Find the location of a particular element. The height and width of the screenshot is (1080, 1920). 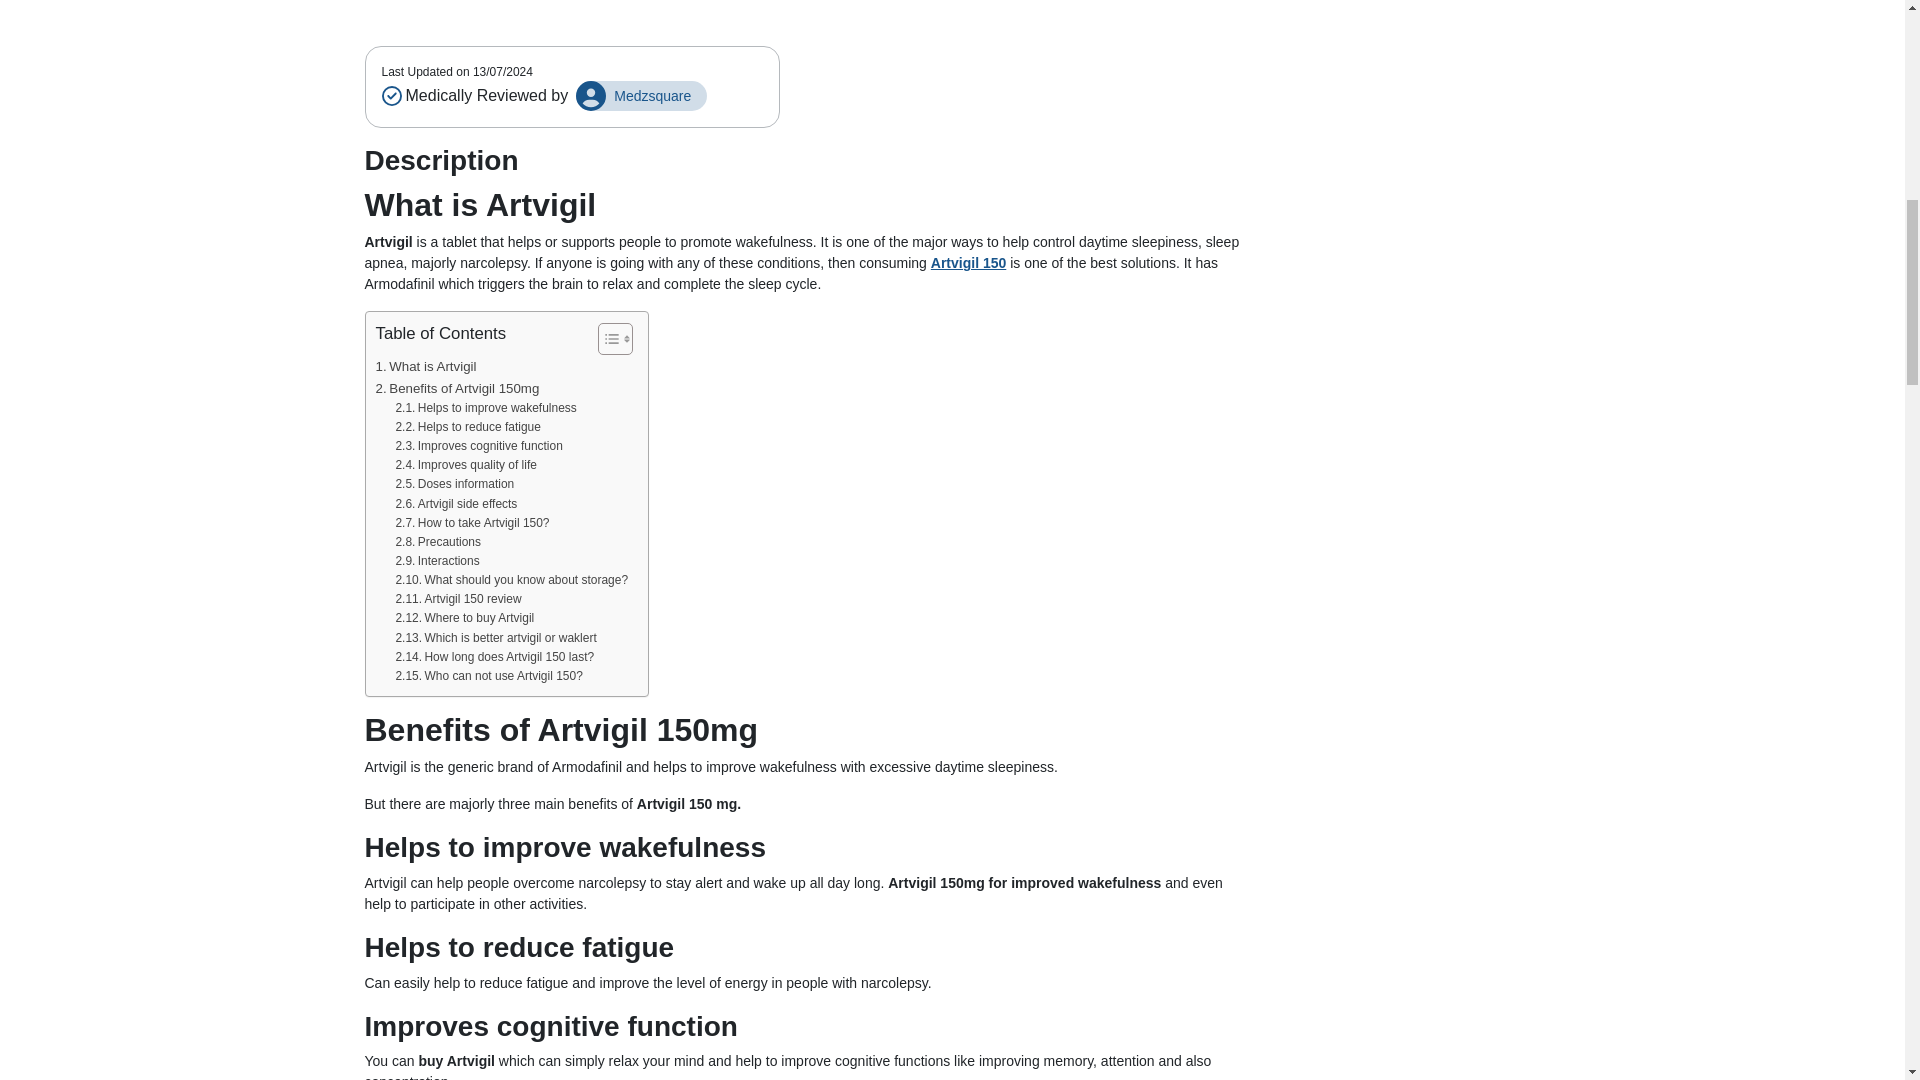

Doses information is located at coordinates (454, 484).